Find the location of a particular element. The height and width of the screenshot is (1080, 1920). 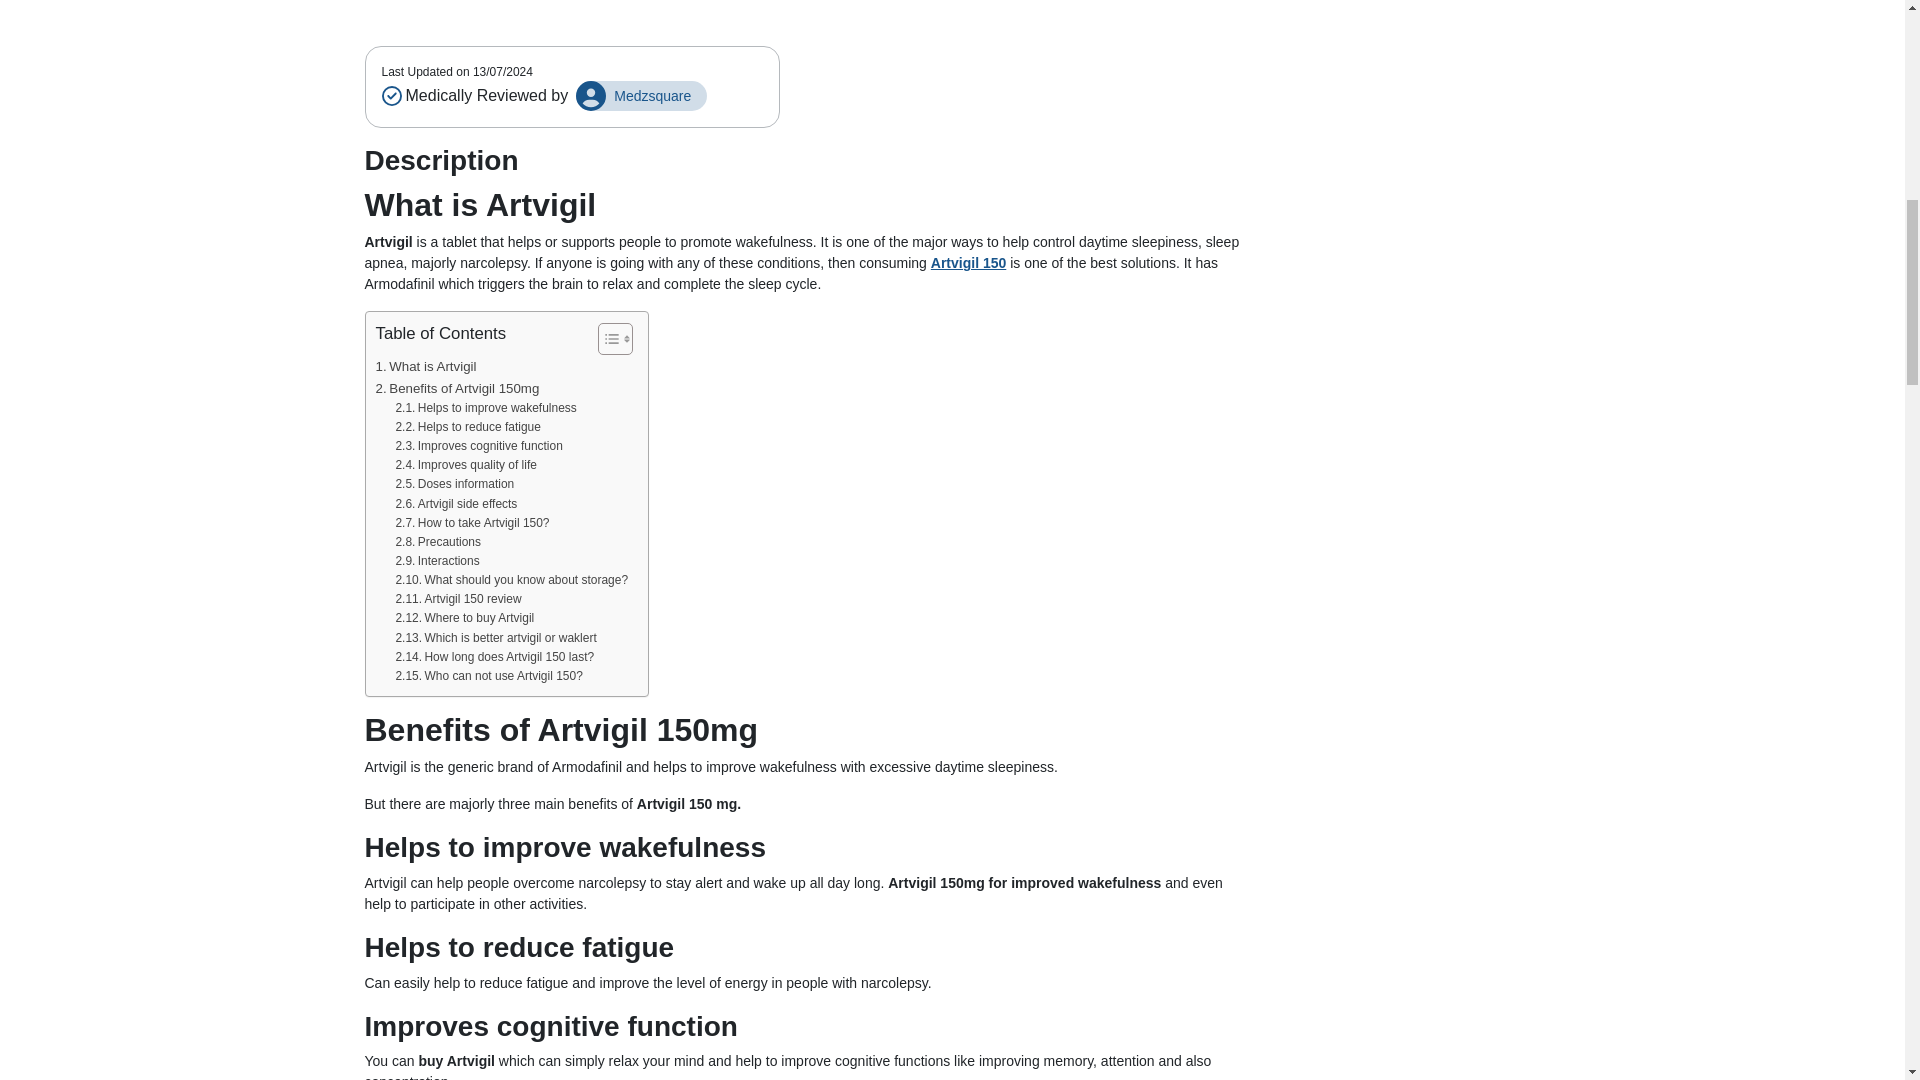

Doses information is located at coordinates (454, 484).